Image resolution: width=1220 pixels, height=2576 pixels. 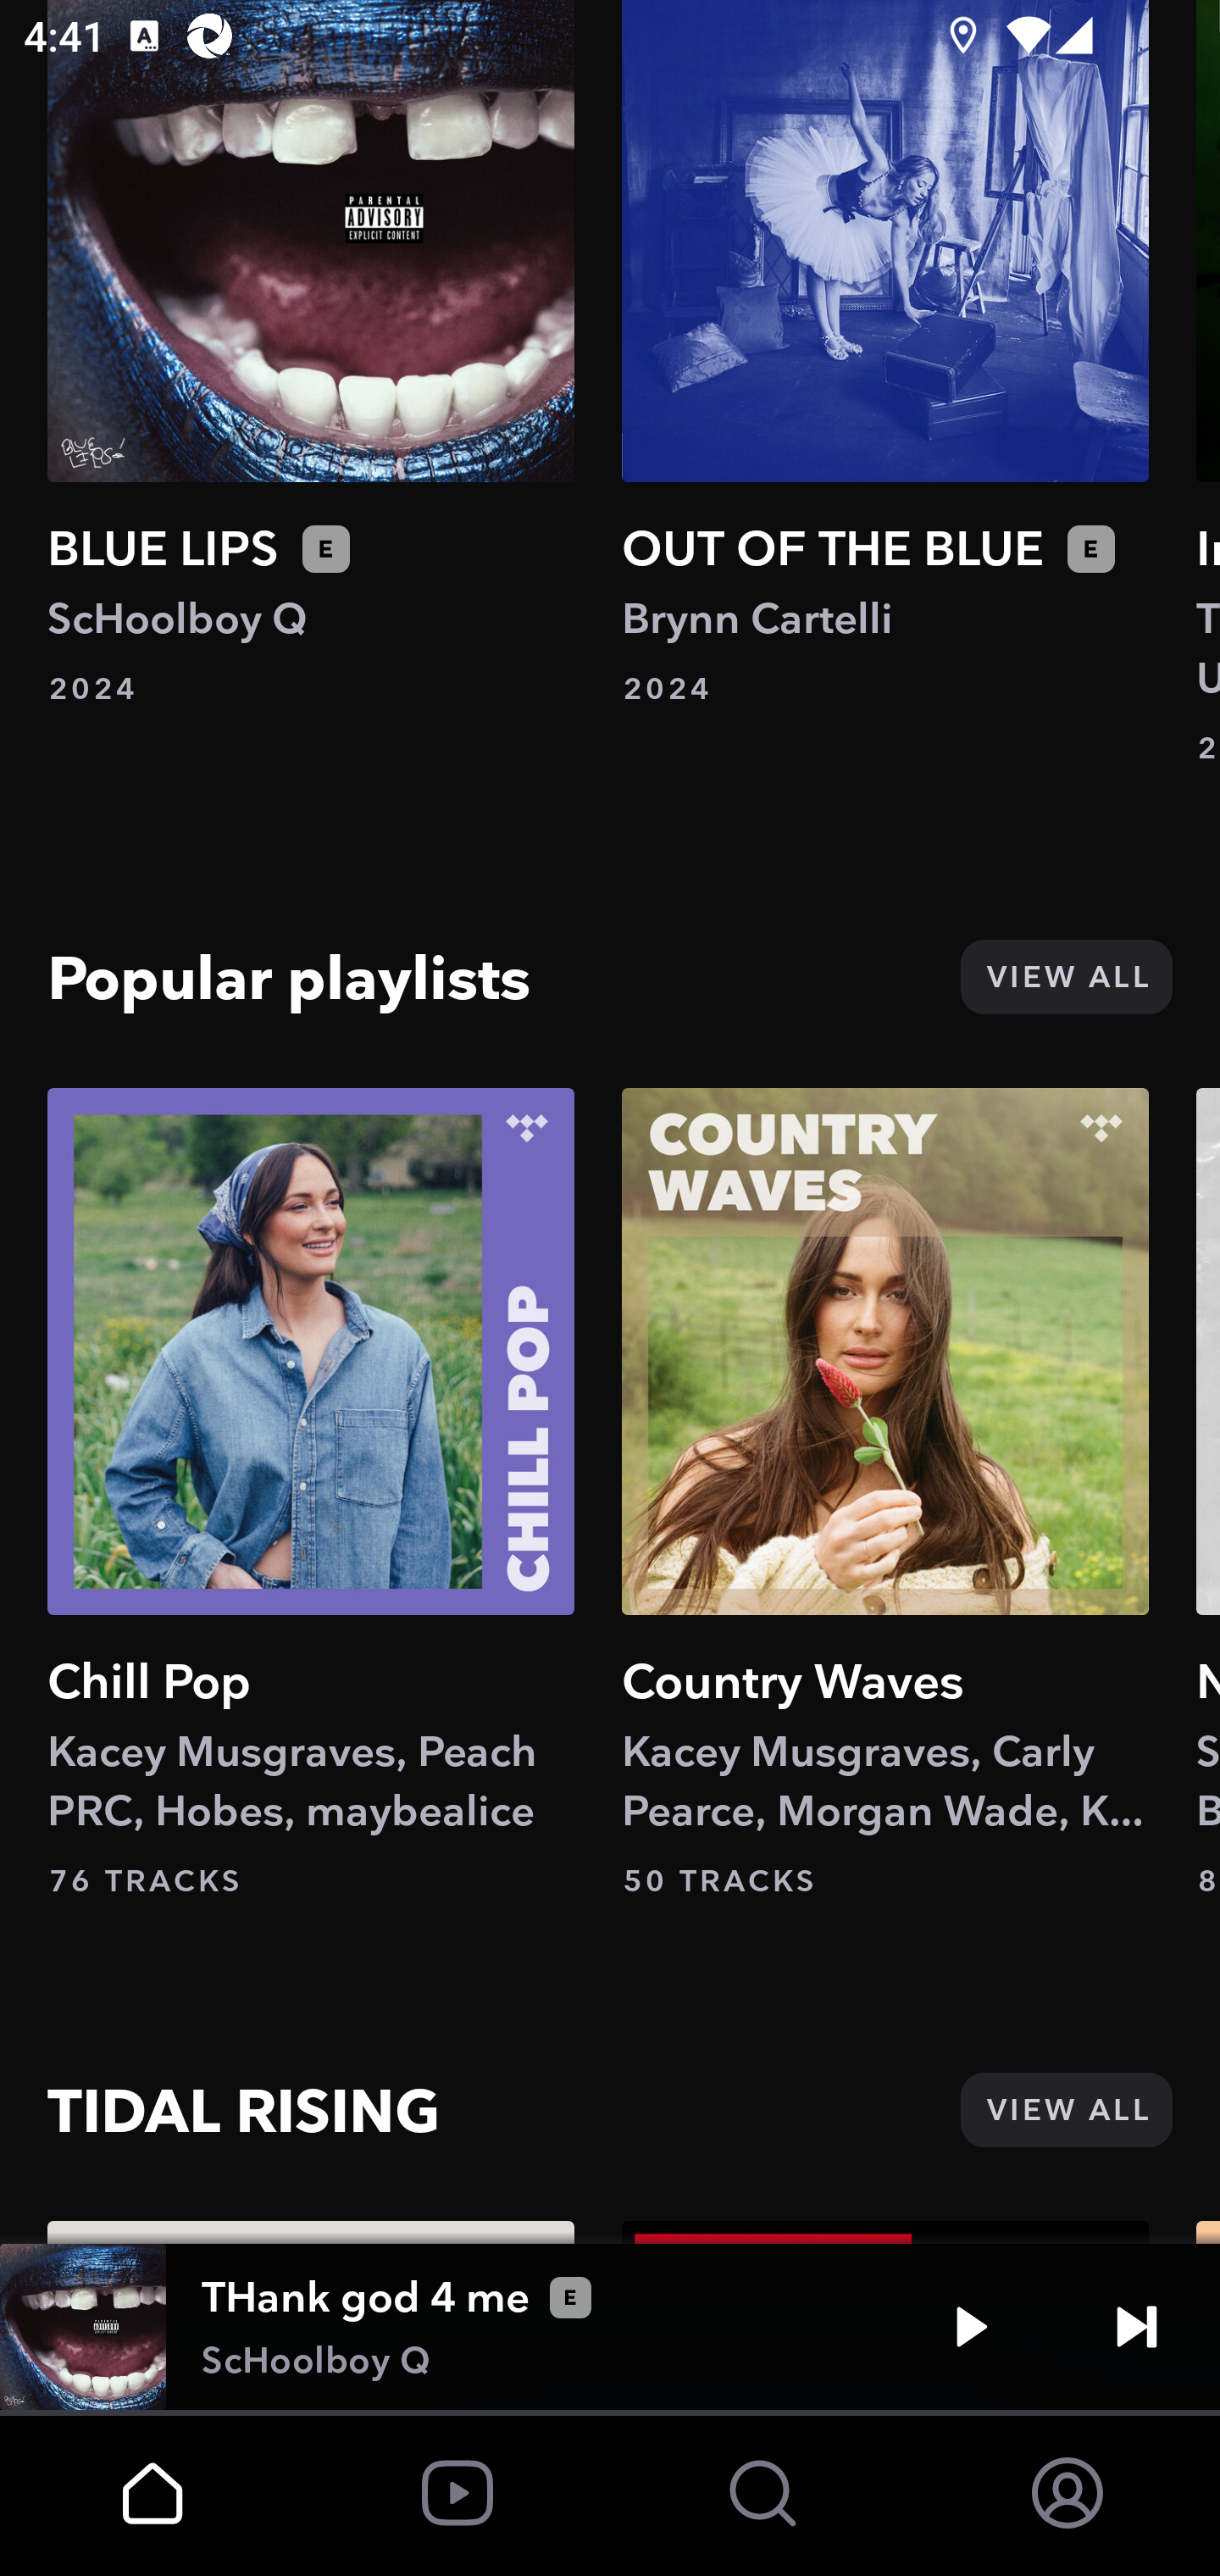 What do you see at coordinates (311, 354) in the screenshot?
I see `BLUE LIPS ScHoolboy Q 2024` at bounding box center [311, 354].